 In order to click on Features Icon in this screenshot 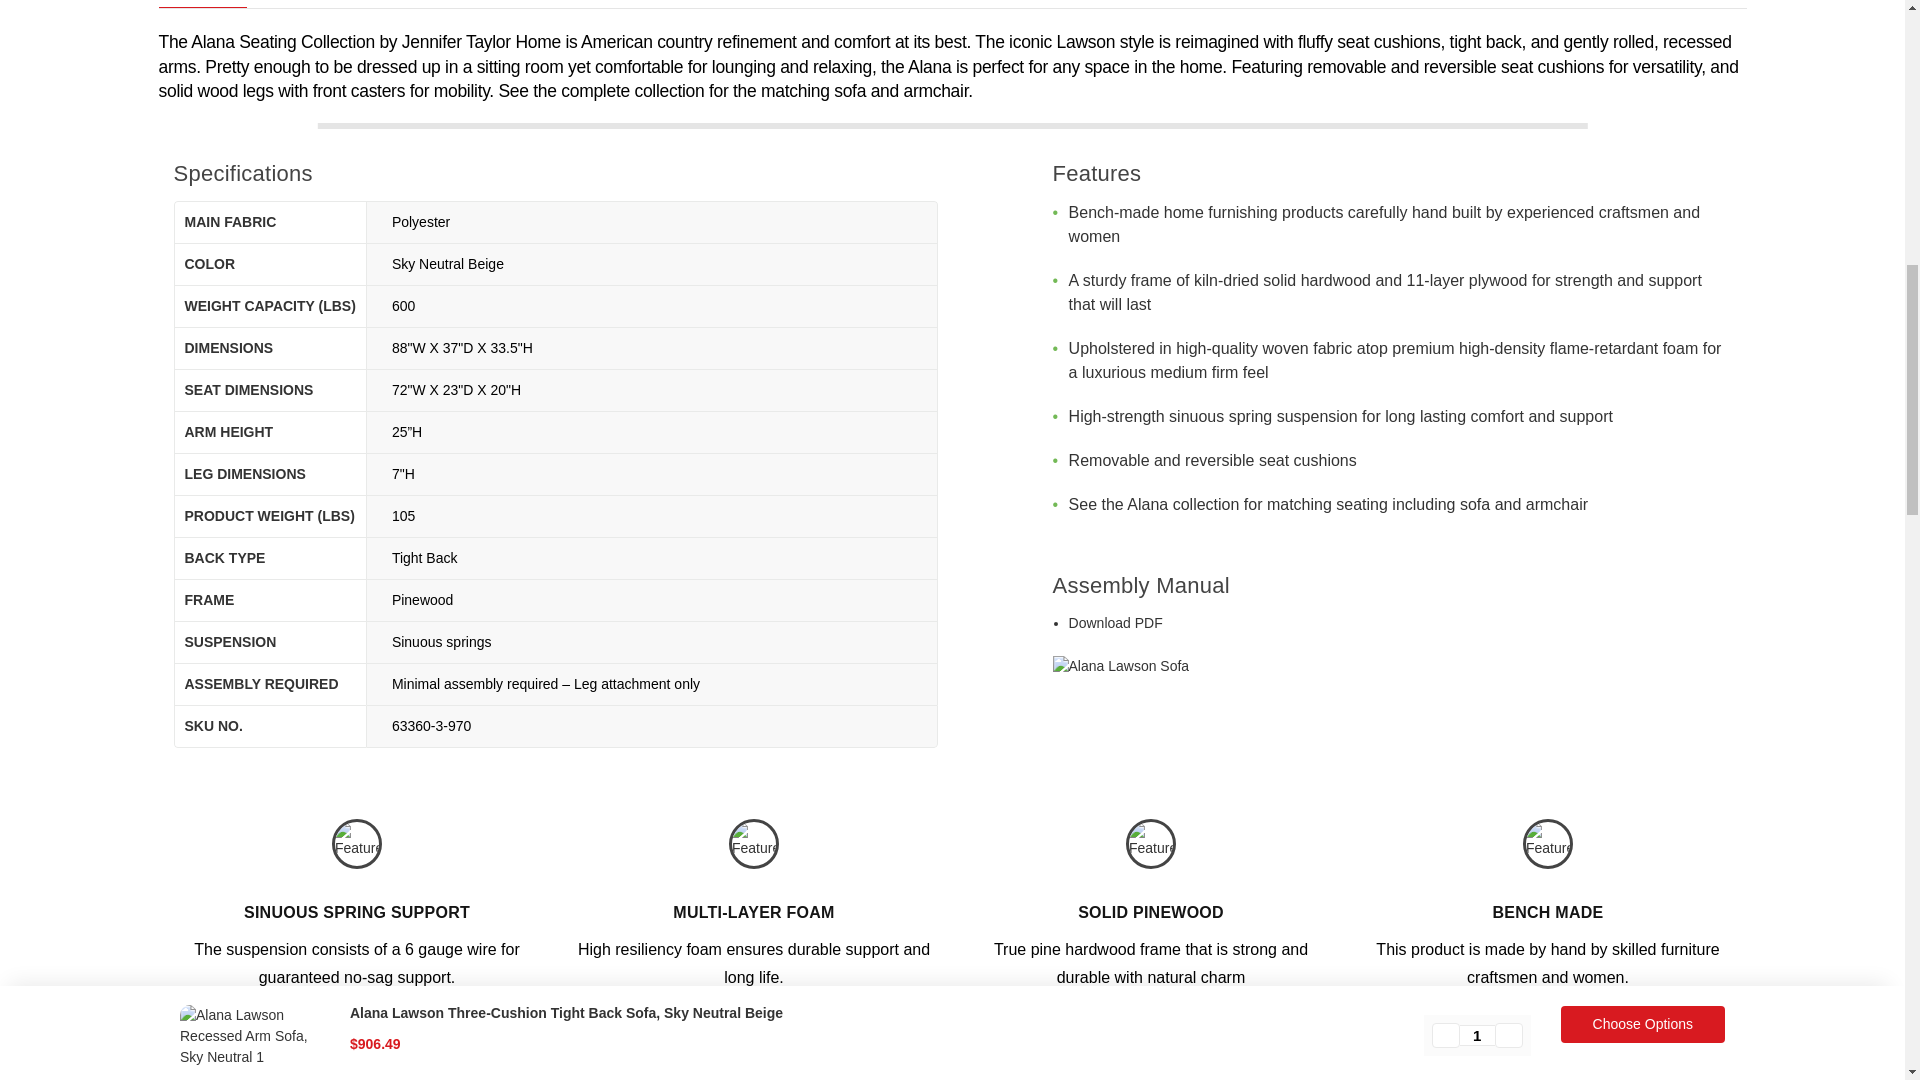, I will do `click(754, 844)`.